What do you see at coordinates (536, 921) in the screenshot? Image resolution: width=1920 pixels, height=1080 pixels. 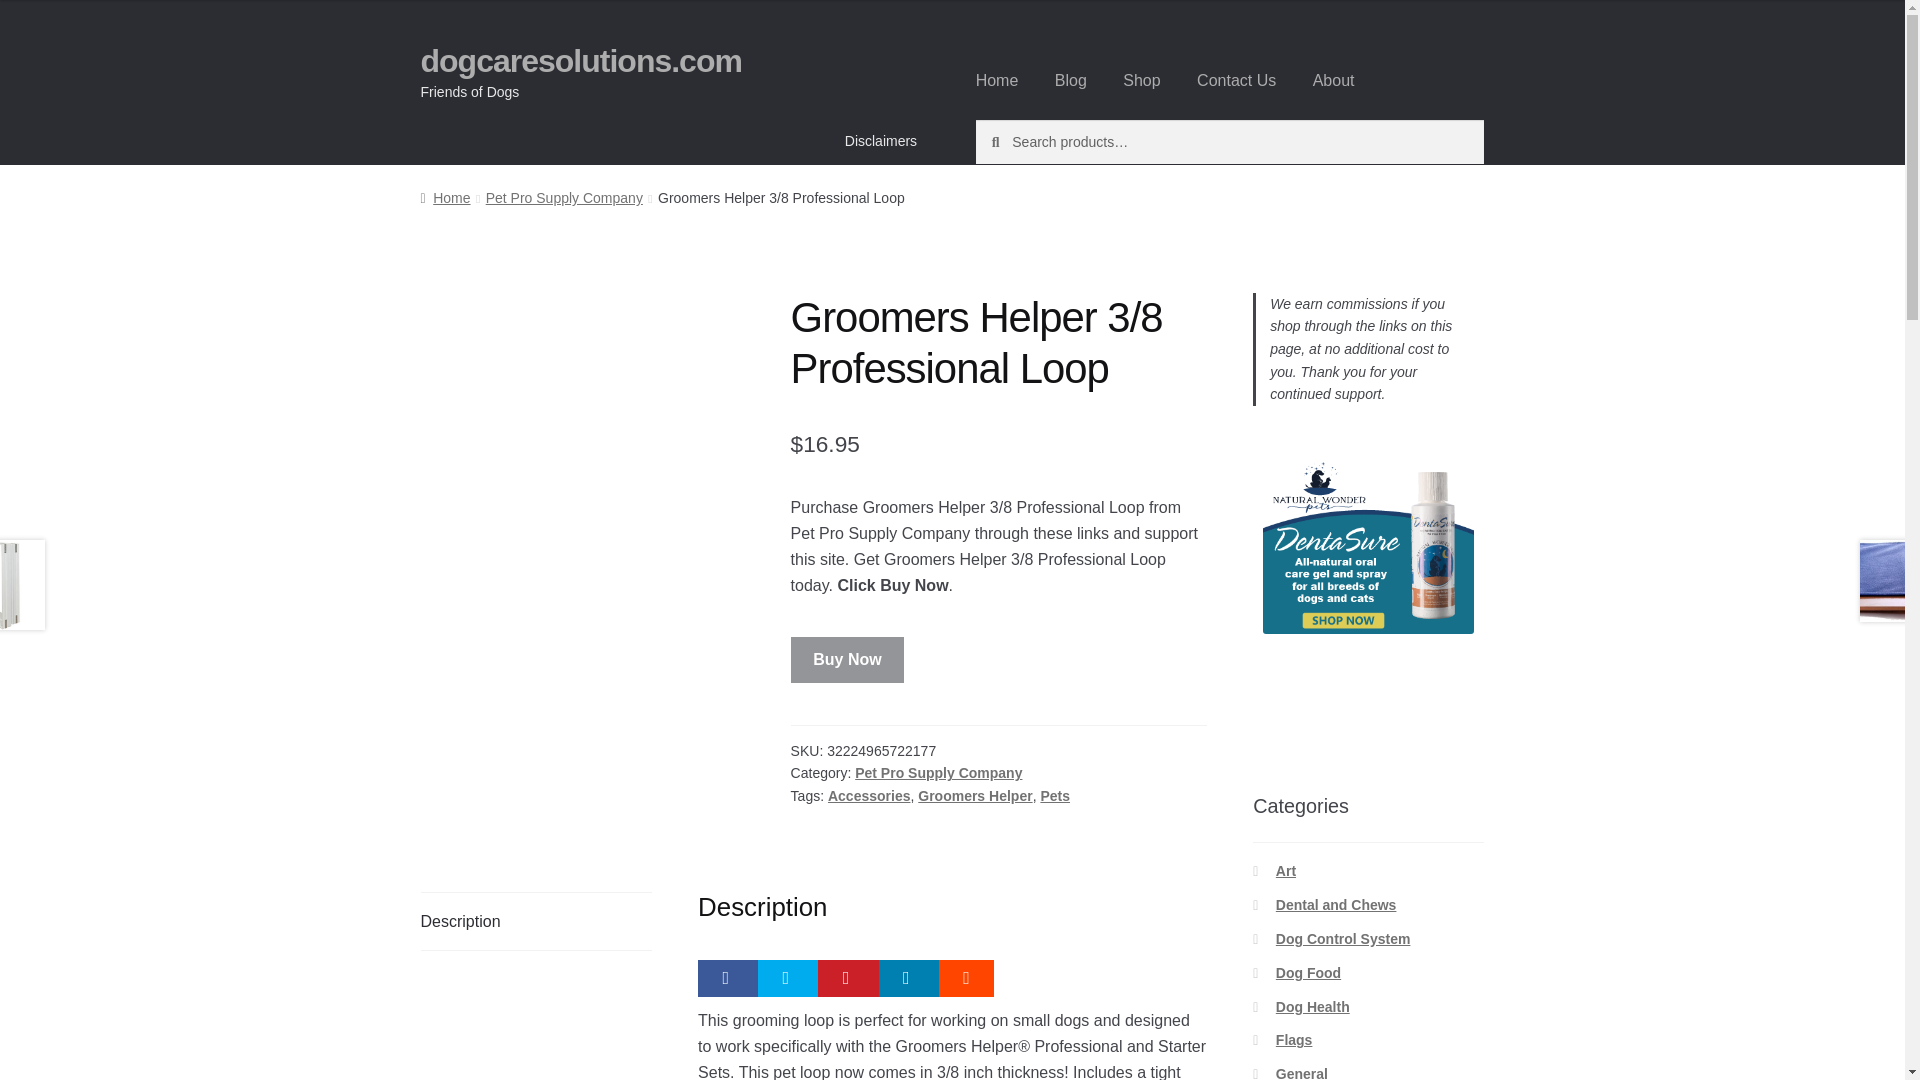 I see `Description` at bounding box center [536, 921].